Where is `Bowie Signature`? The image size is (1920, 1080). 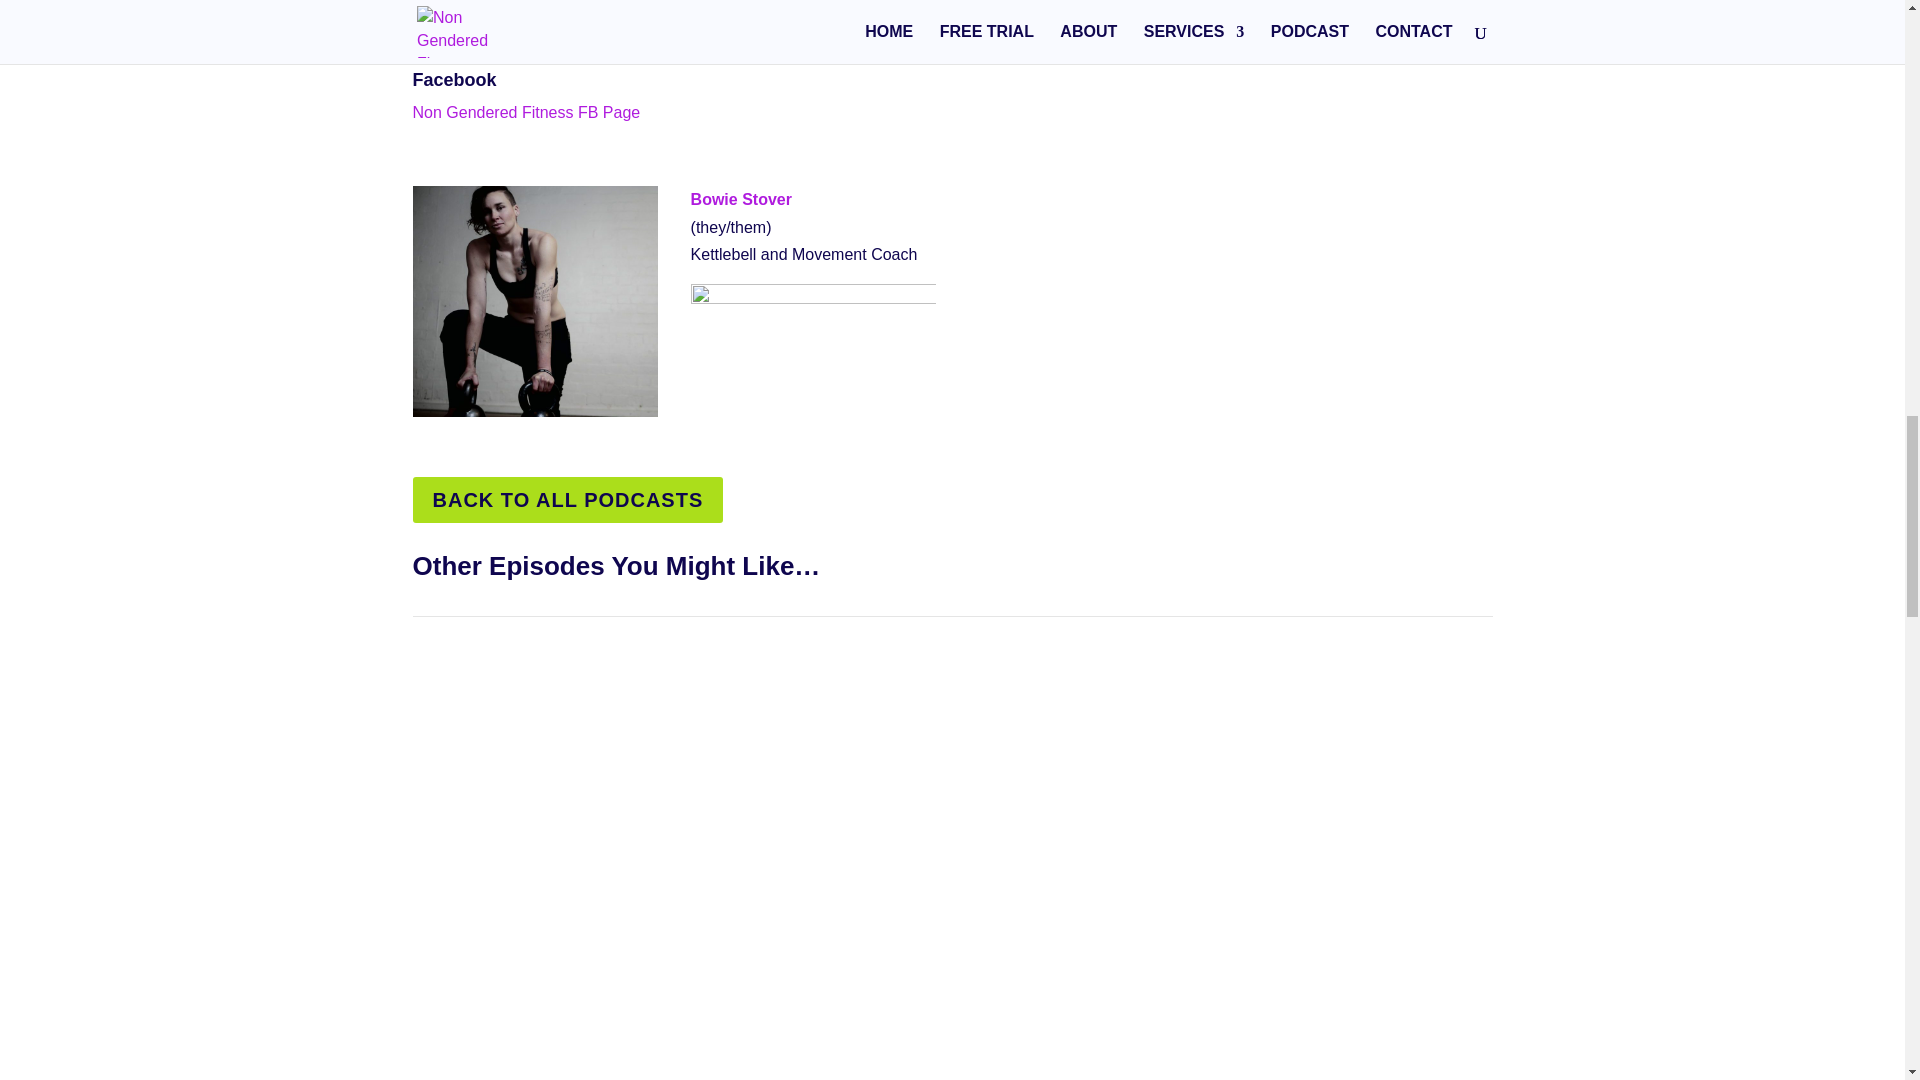
Bowie Signature is located at coordinates (814, 326).